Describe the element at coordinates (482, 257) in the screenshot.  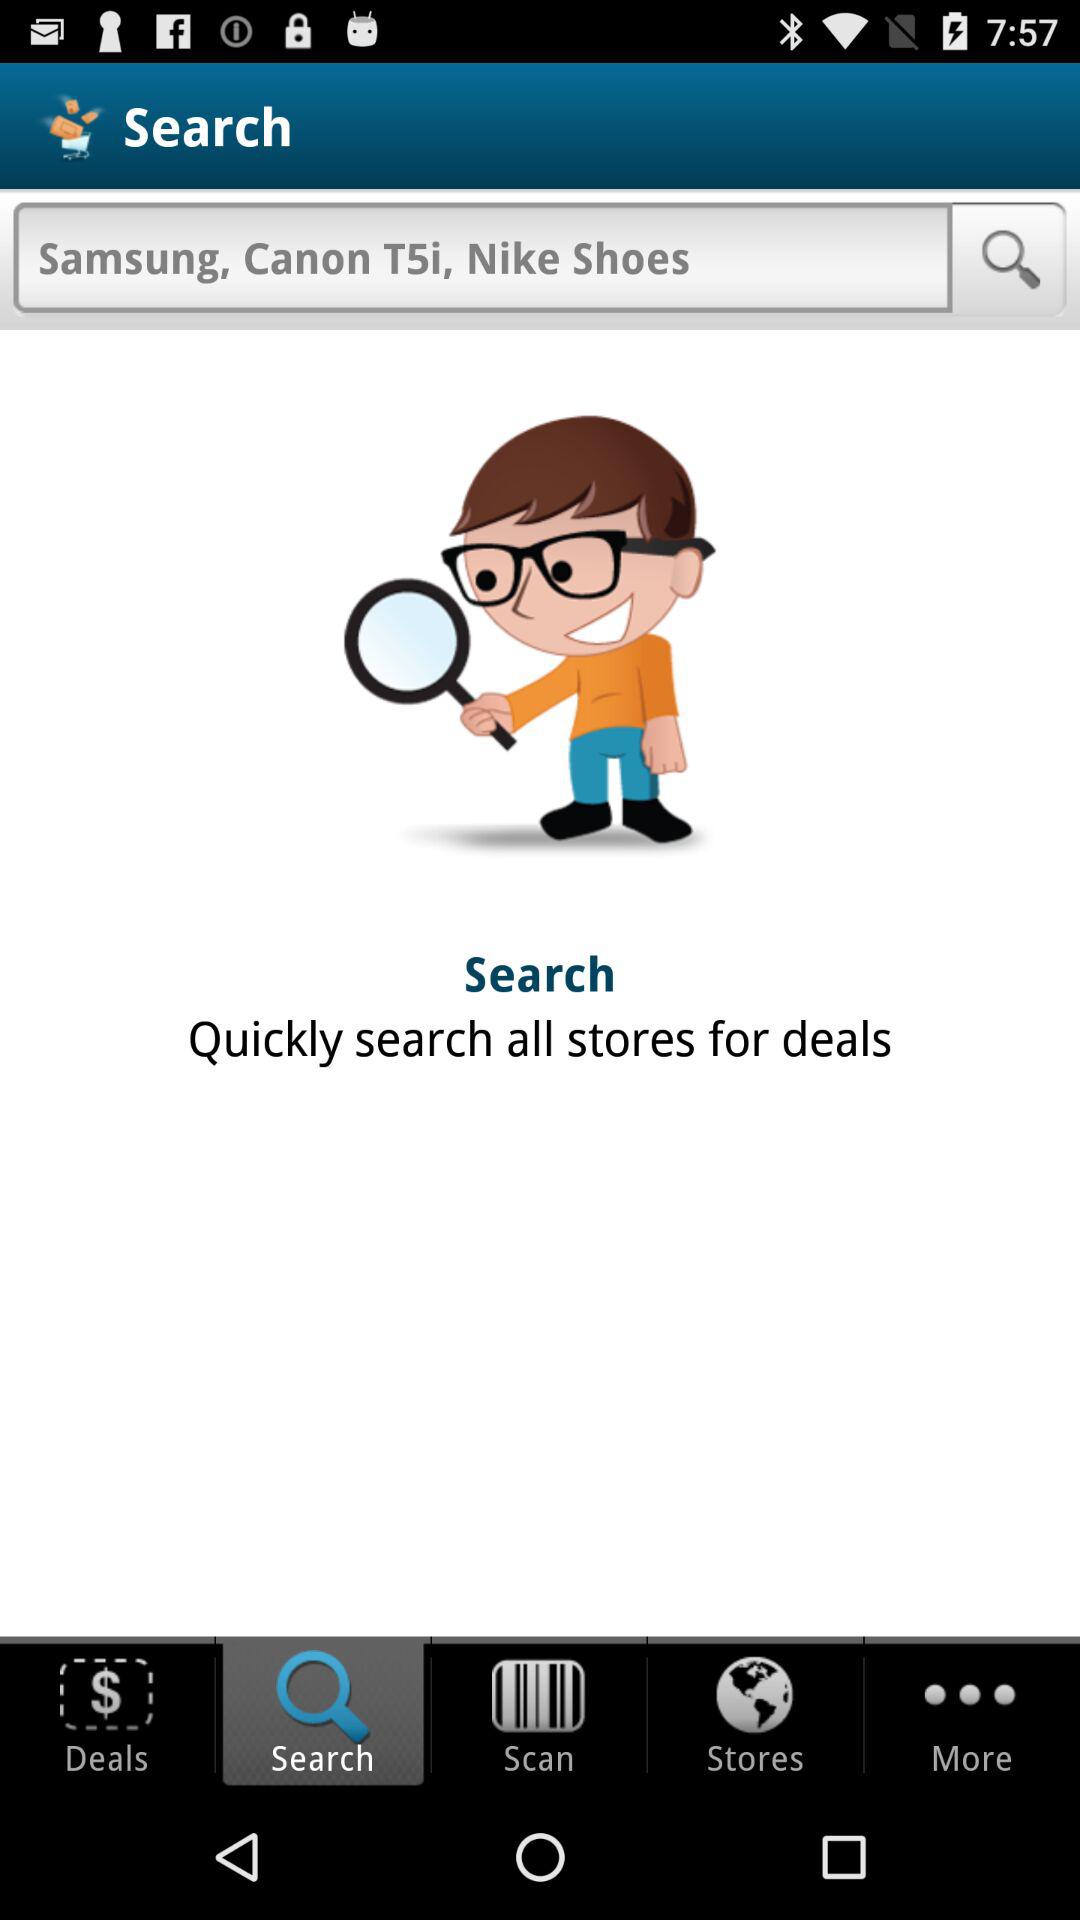
I see `select item below search item` at that location.